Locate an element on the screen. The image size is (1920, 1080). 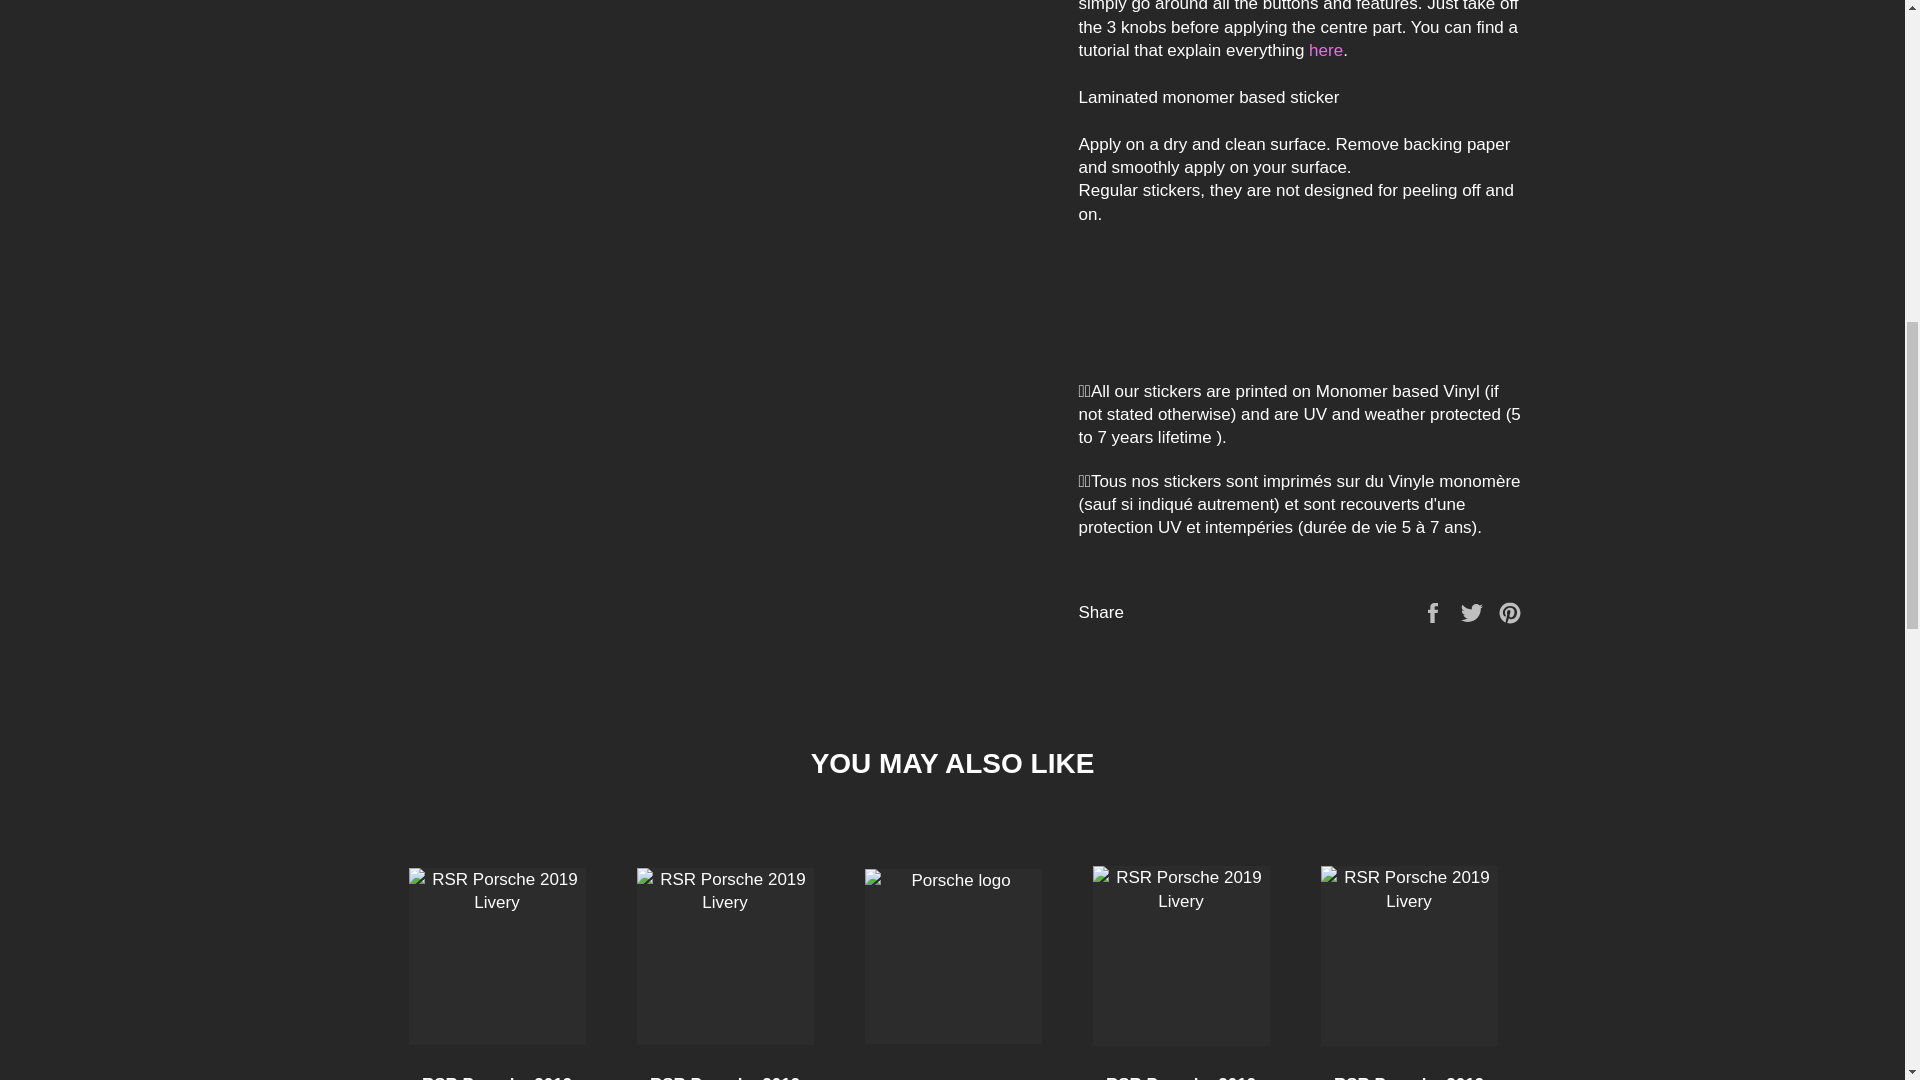
Pin on Pinterest is located at coordinates (1510, 612).